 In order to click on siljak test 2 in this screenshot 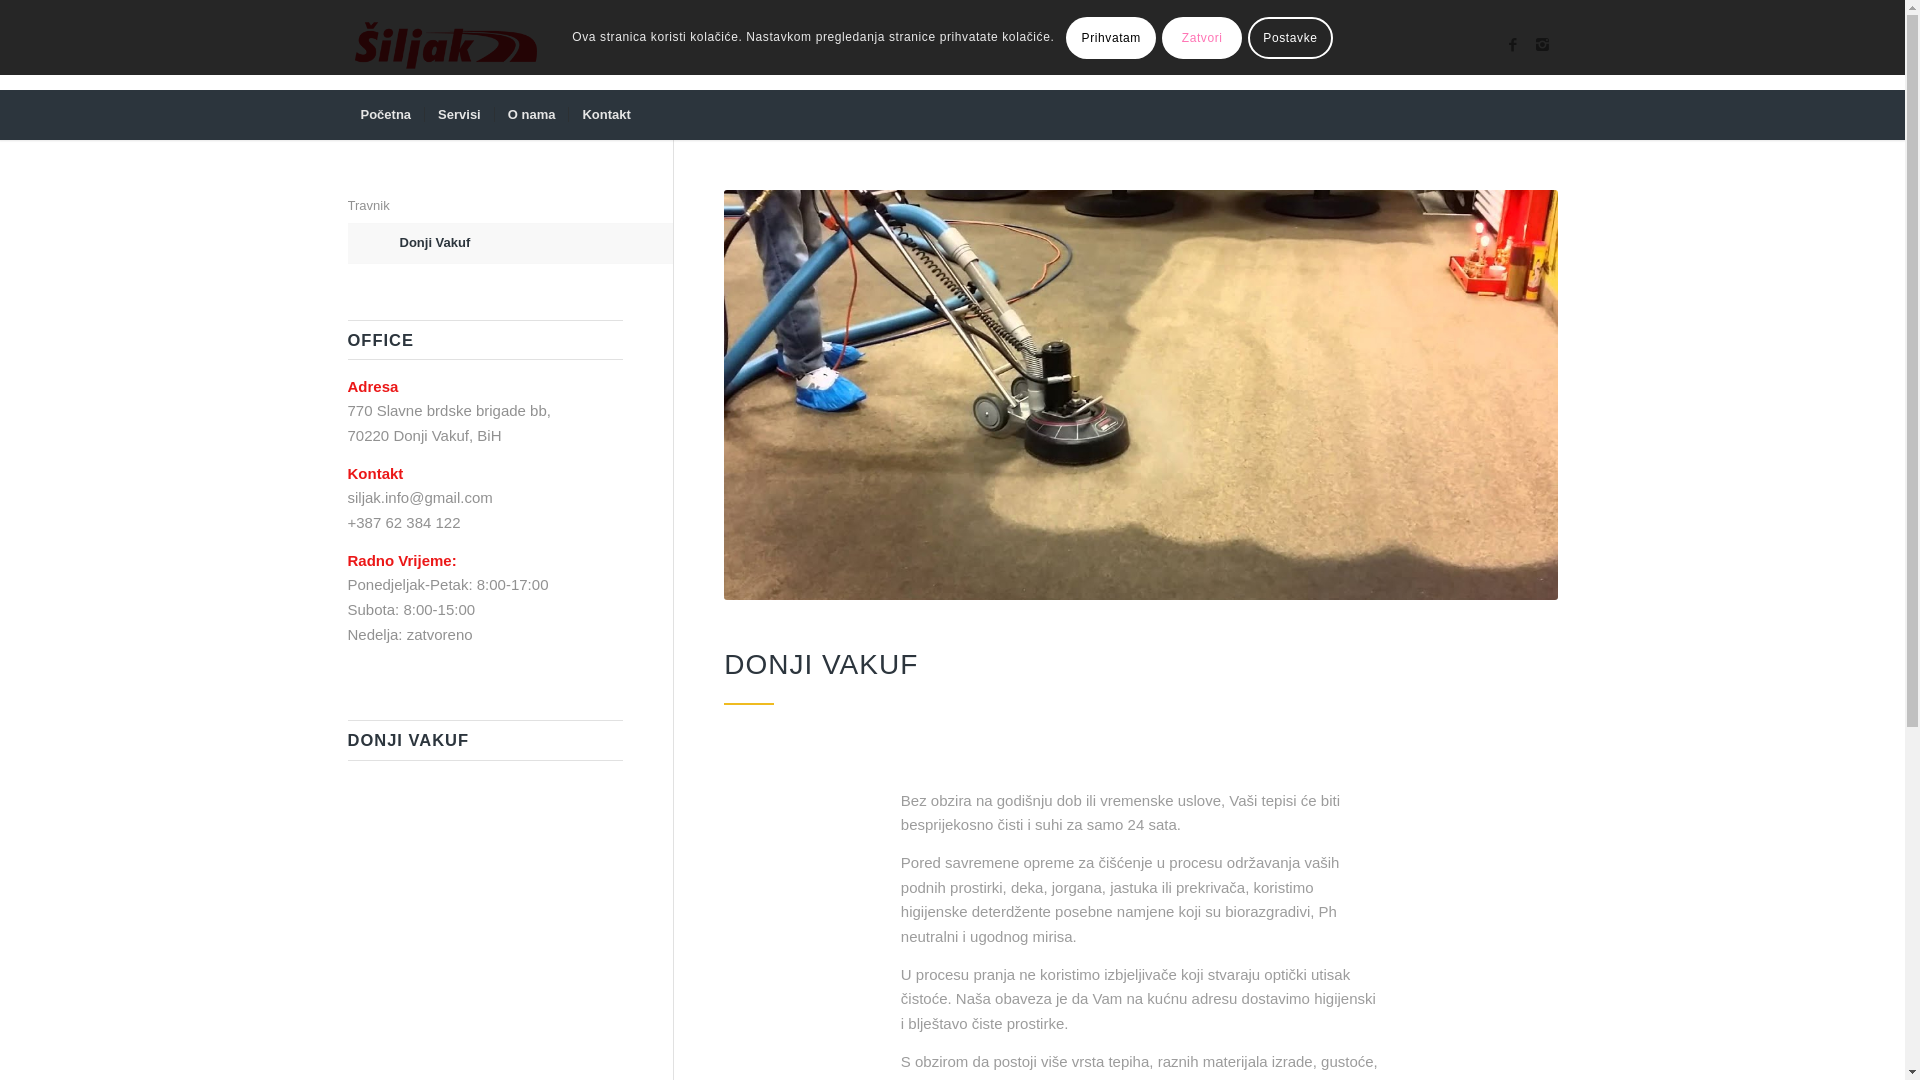, I will do `click(1140, 395)`.